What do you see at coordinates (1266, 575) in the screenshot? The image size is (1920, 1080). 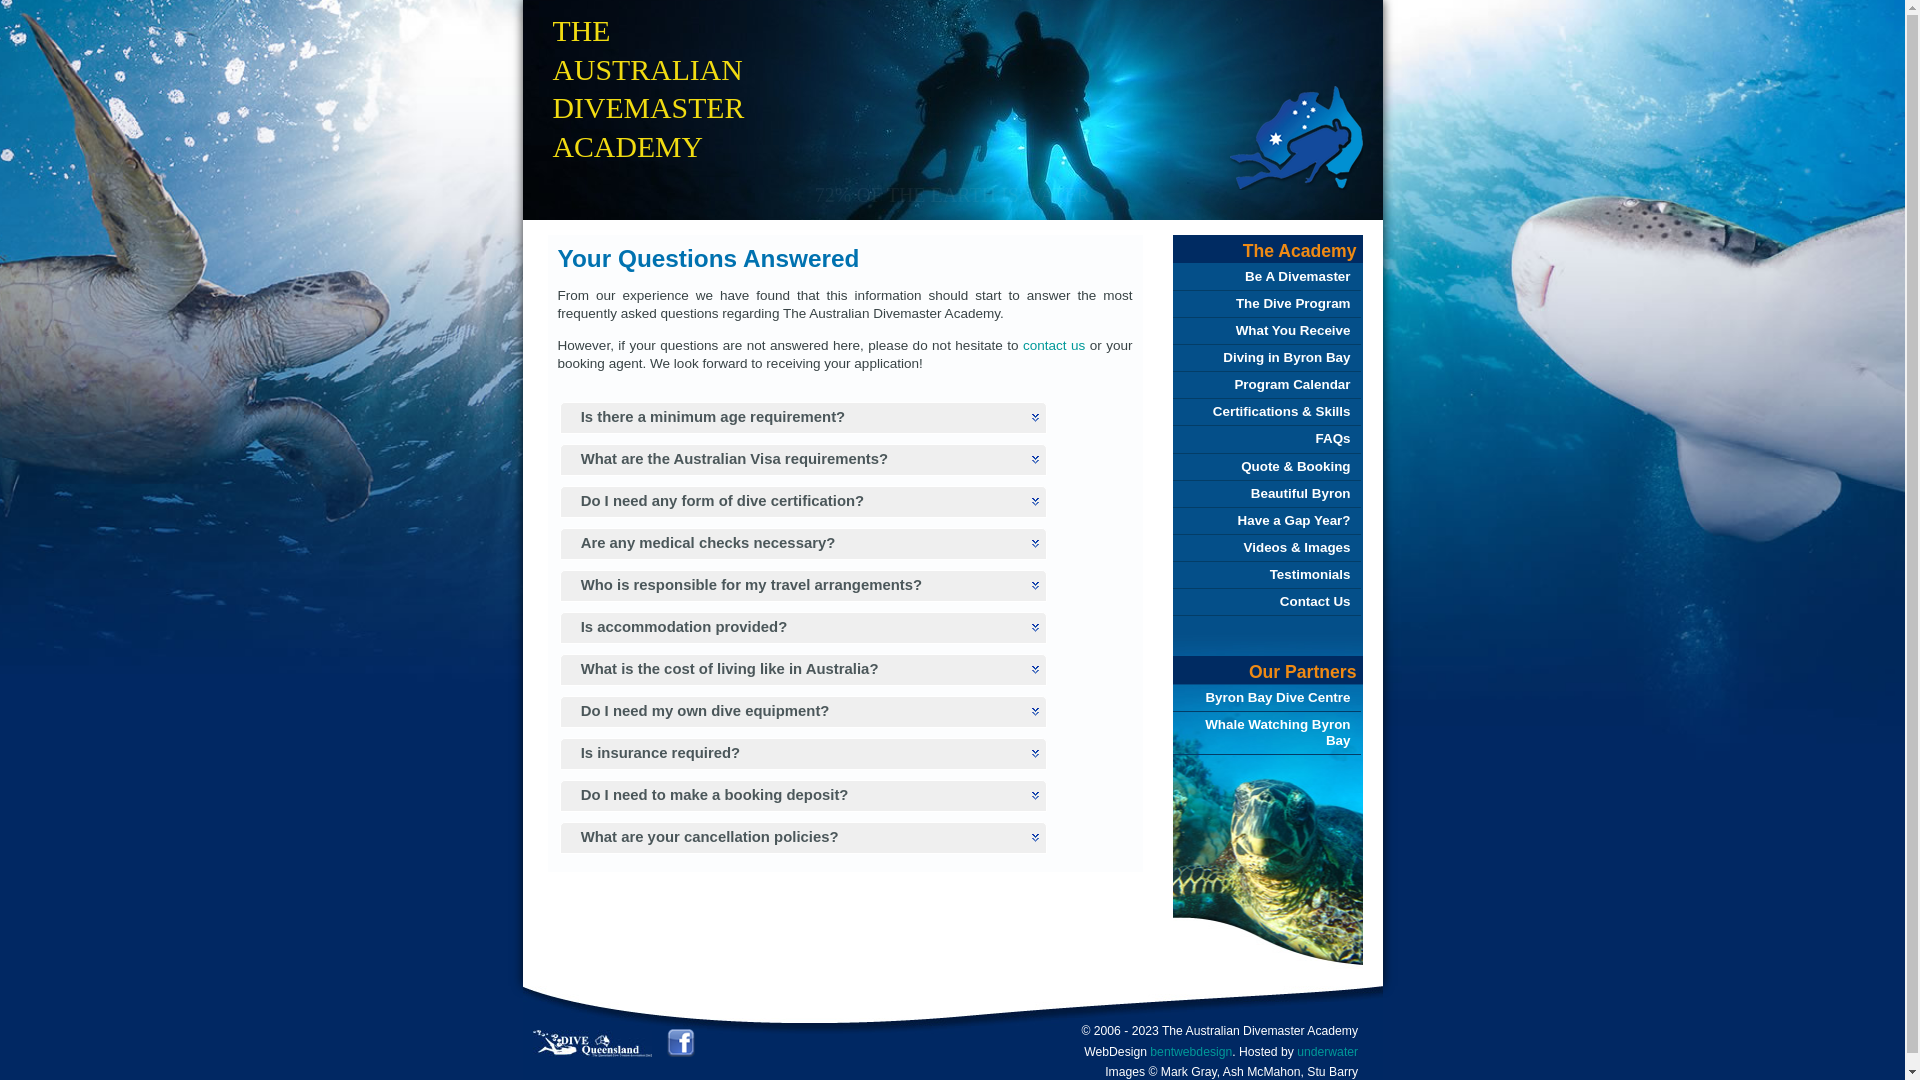 I see `Testimonials` at bounding box center [1266, 575].